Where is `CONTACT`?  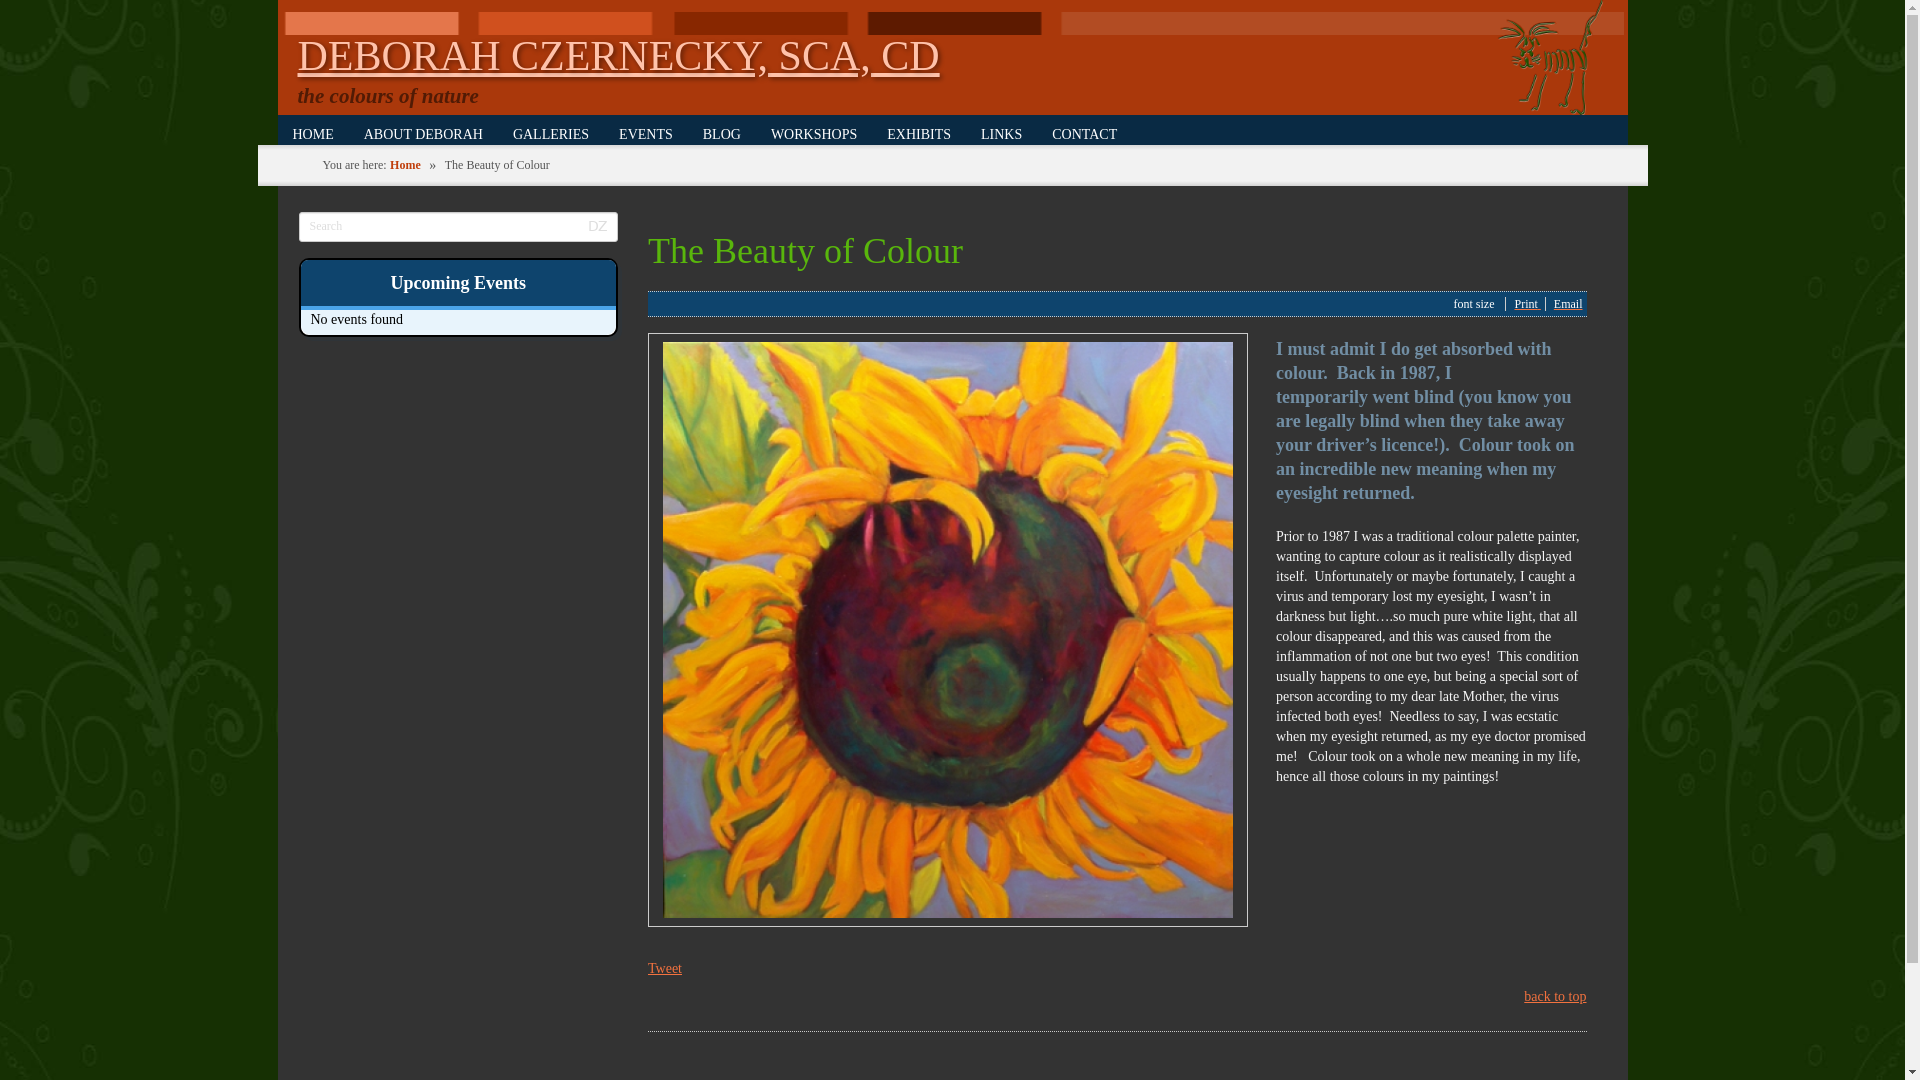
CONTACT is located at coordinates (1084, 132).